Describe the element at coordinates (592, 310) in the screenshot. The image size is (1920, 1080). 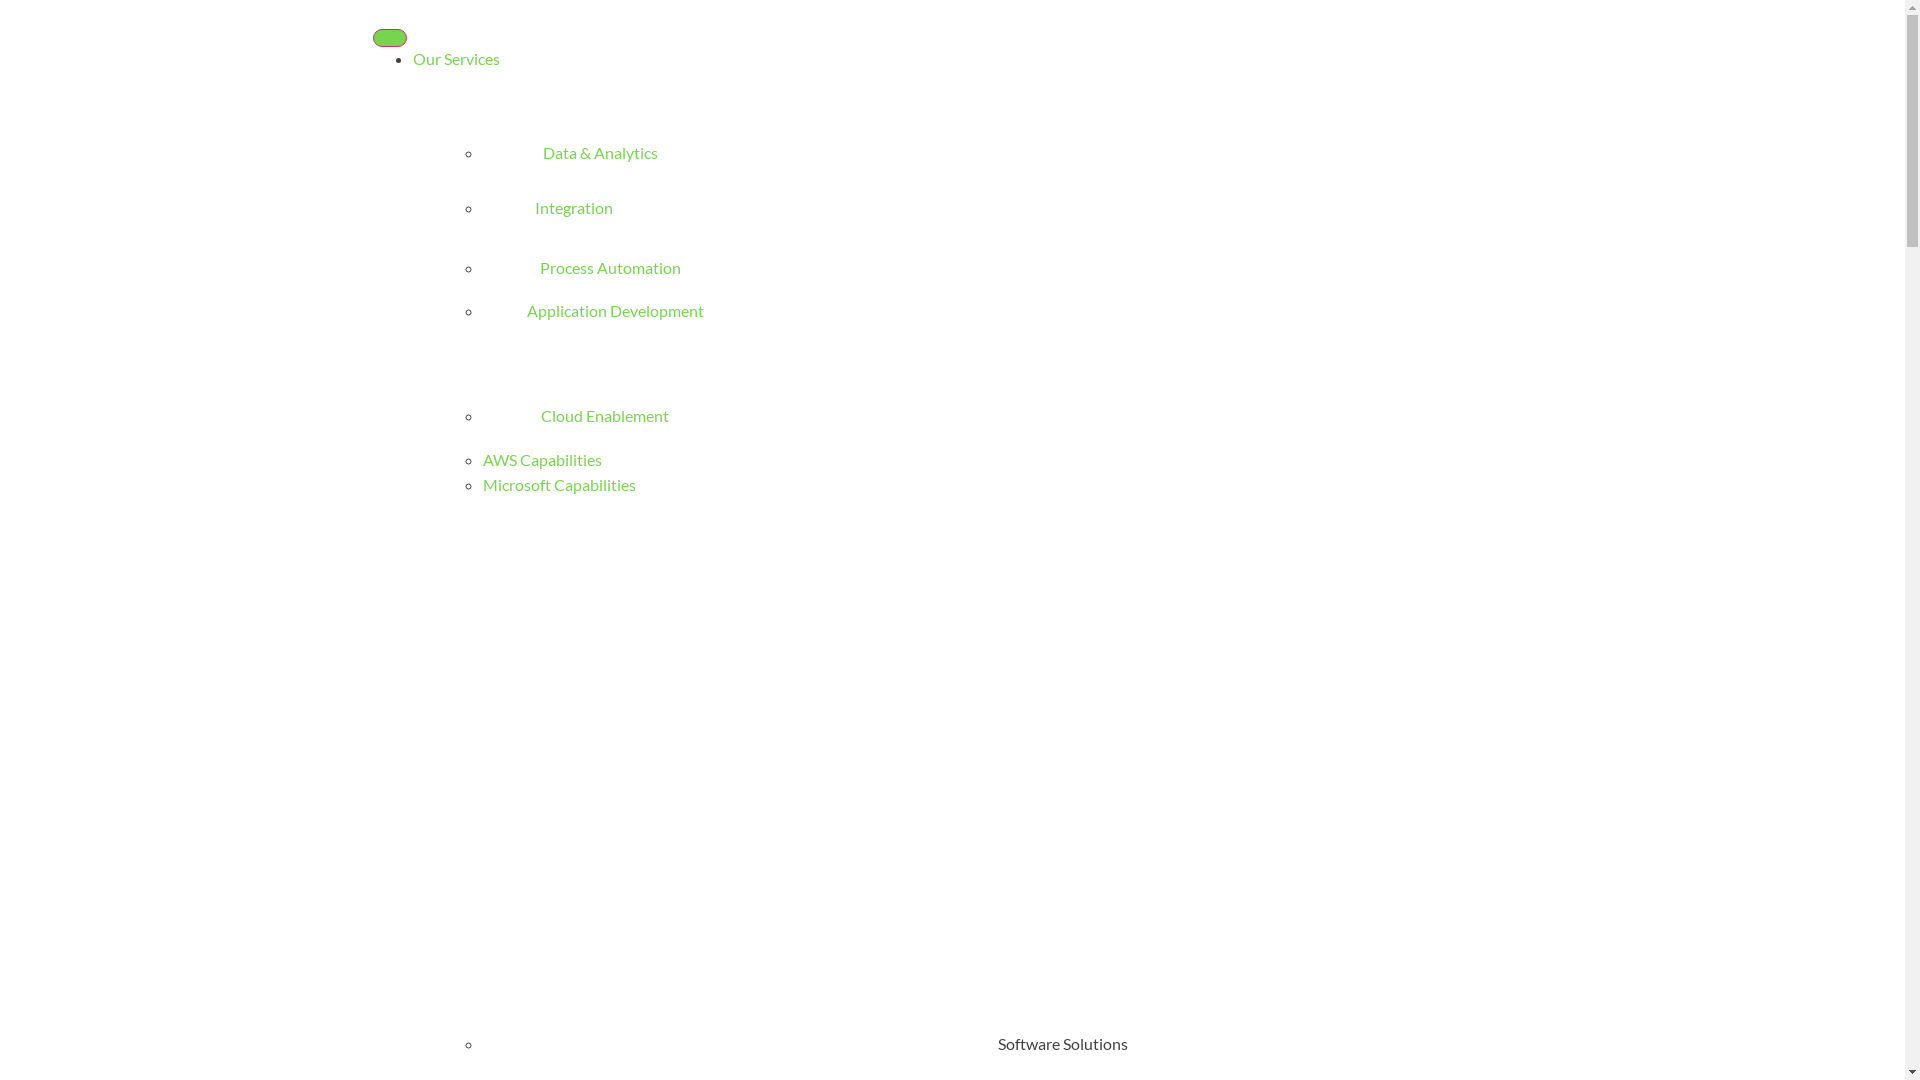
I see `Application Development` at that location.